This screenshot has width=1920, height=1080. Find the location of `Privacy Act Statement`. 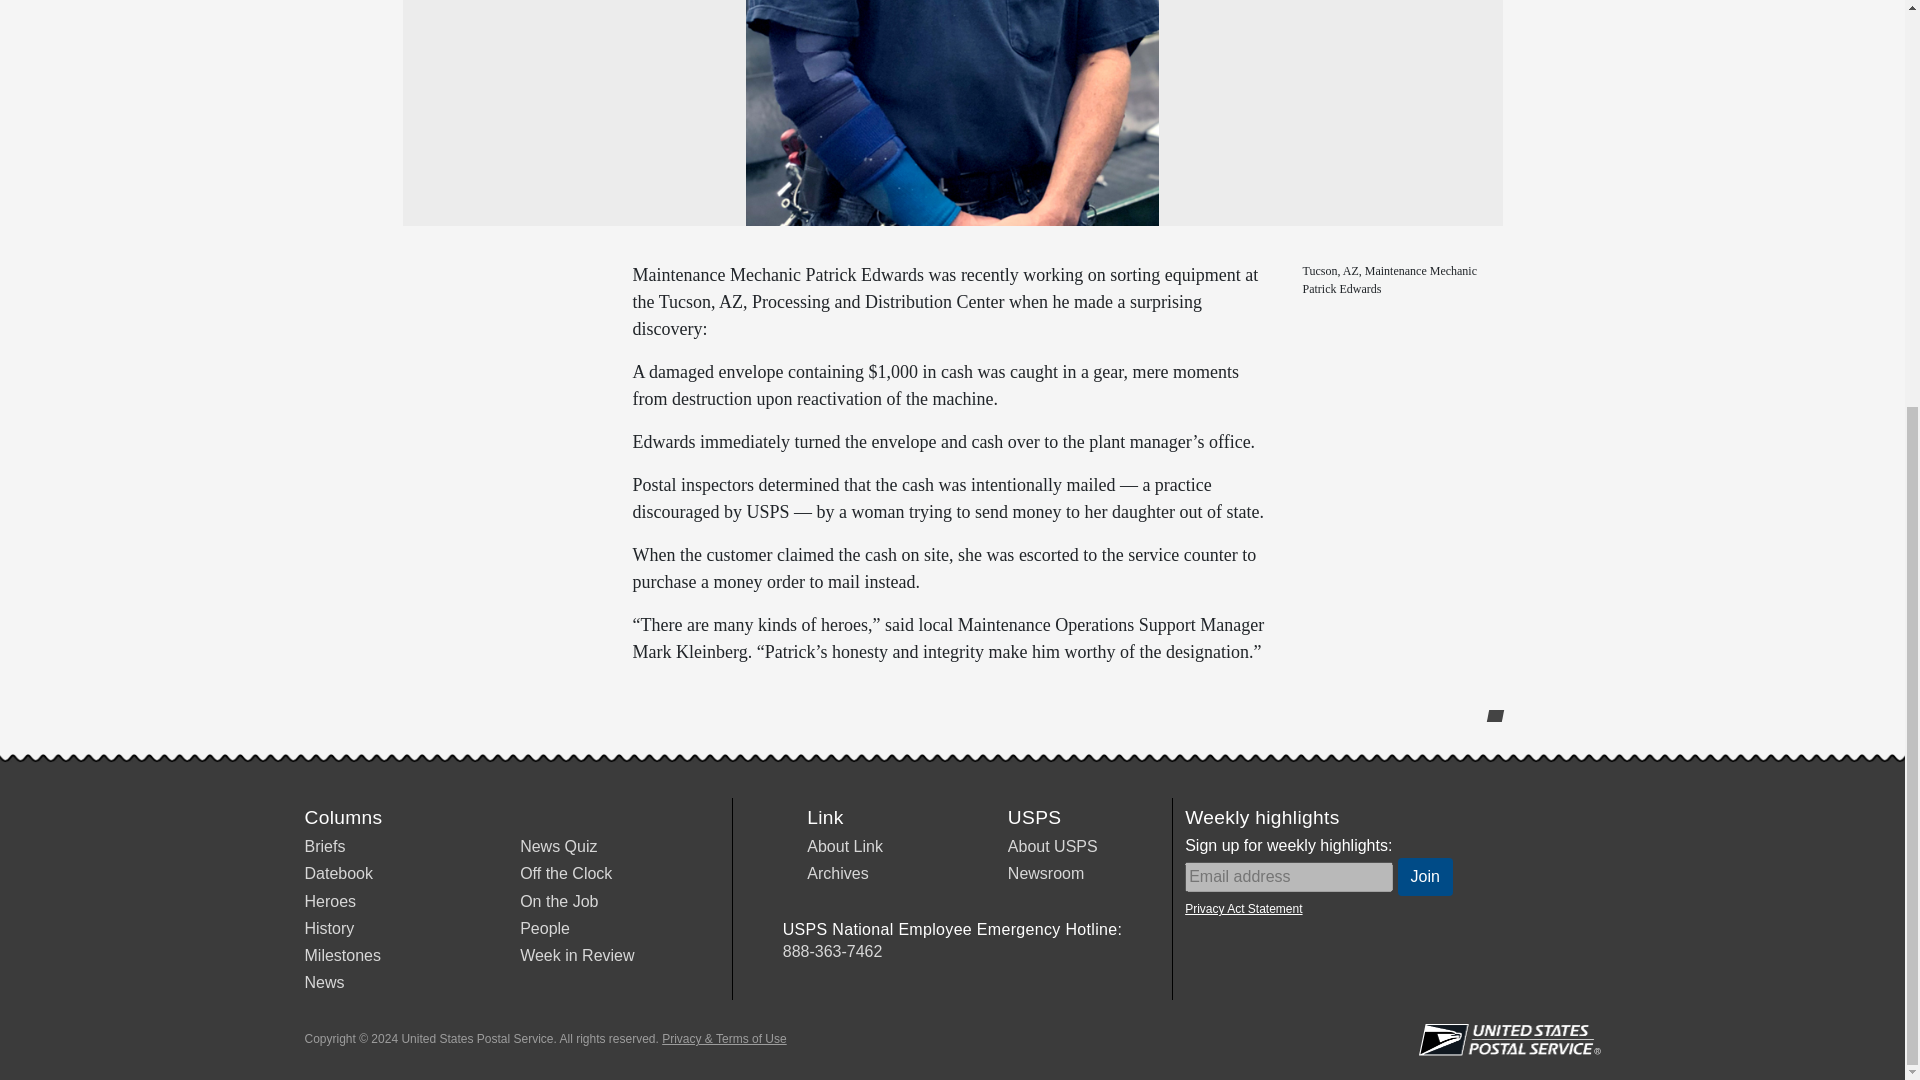

Privacy Act Statement is located at coordinates (1242, 908).